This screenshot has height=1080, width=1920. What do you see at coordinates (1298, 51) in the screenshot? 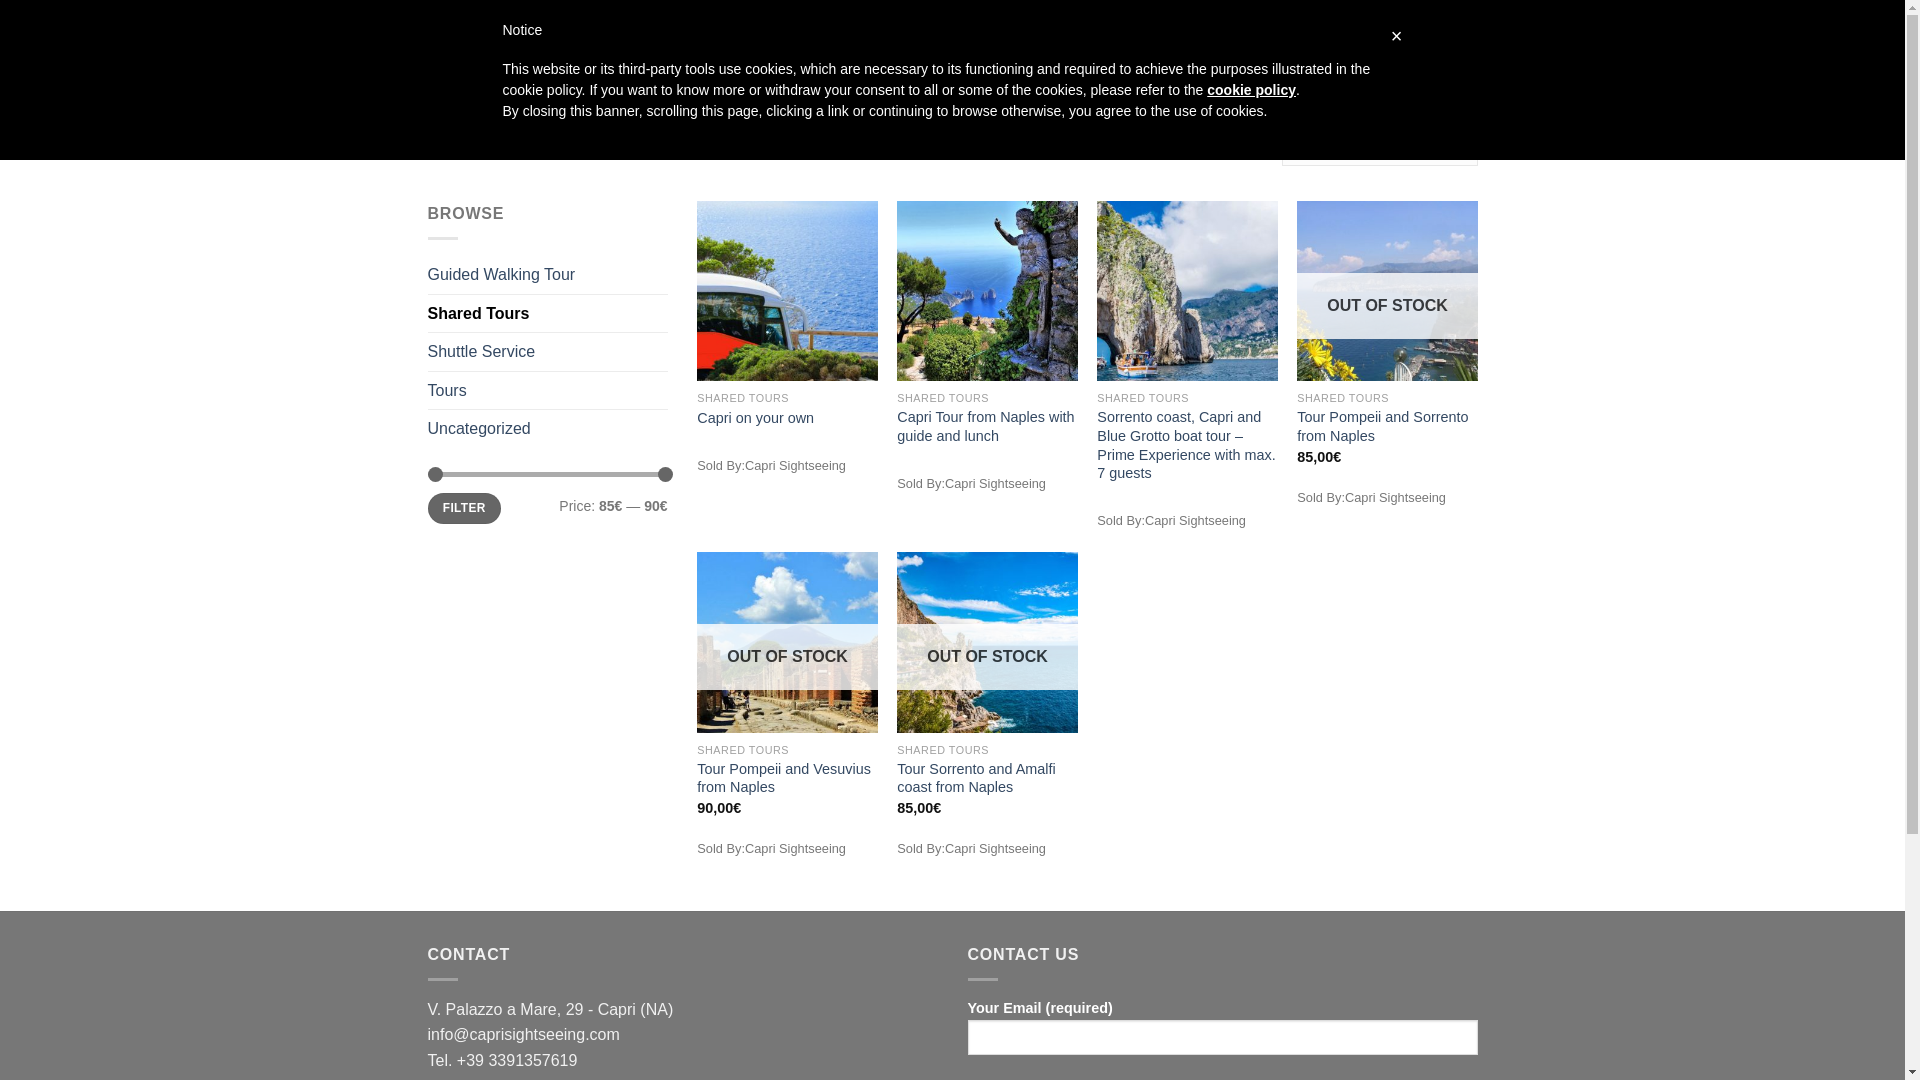
I see `LOGIN` at bounding box center [1298, 51].